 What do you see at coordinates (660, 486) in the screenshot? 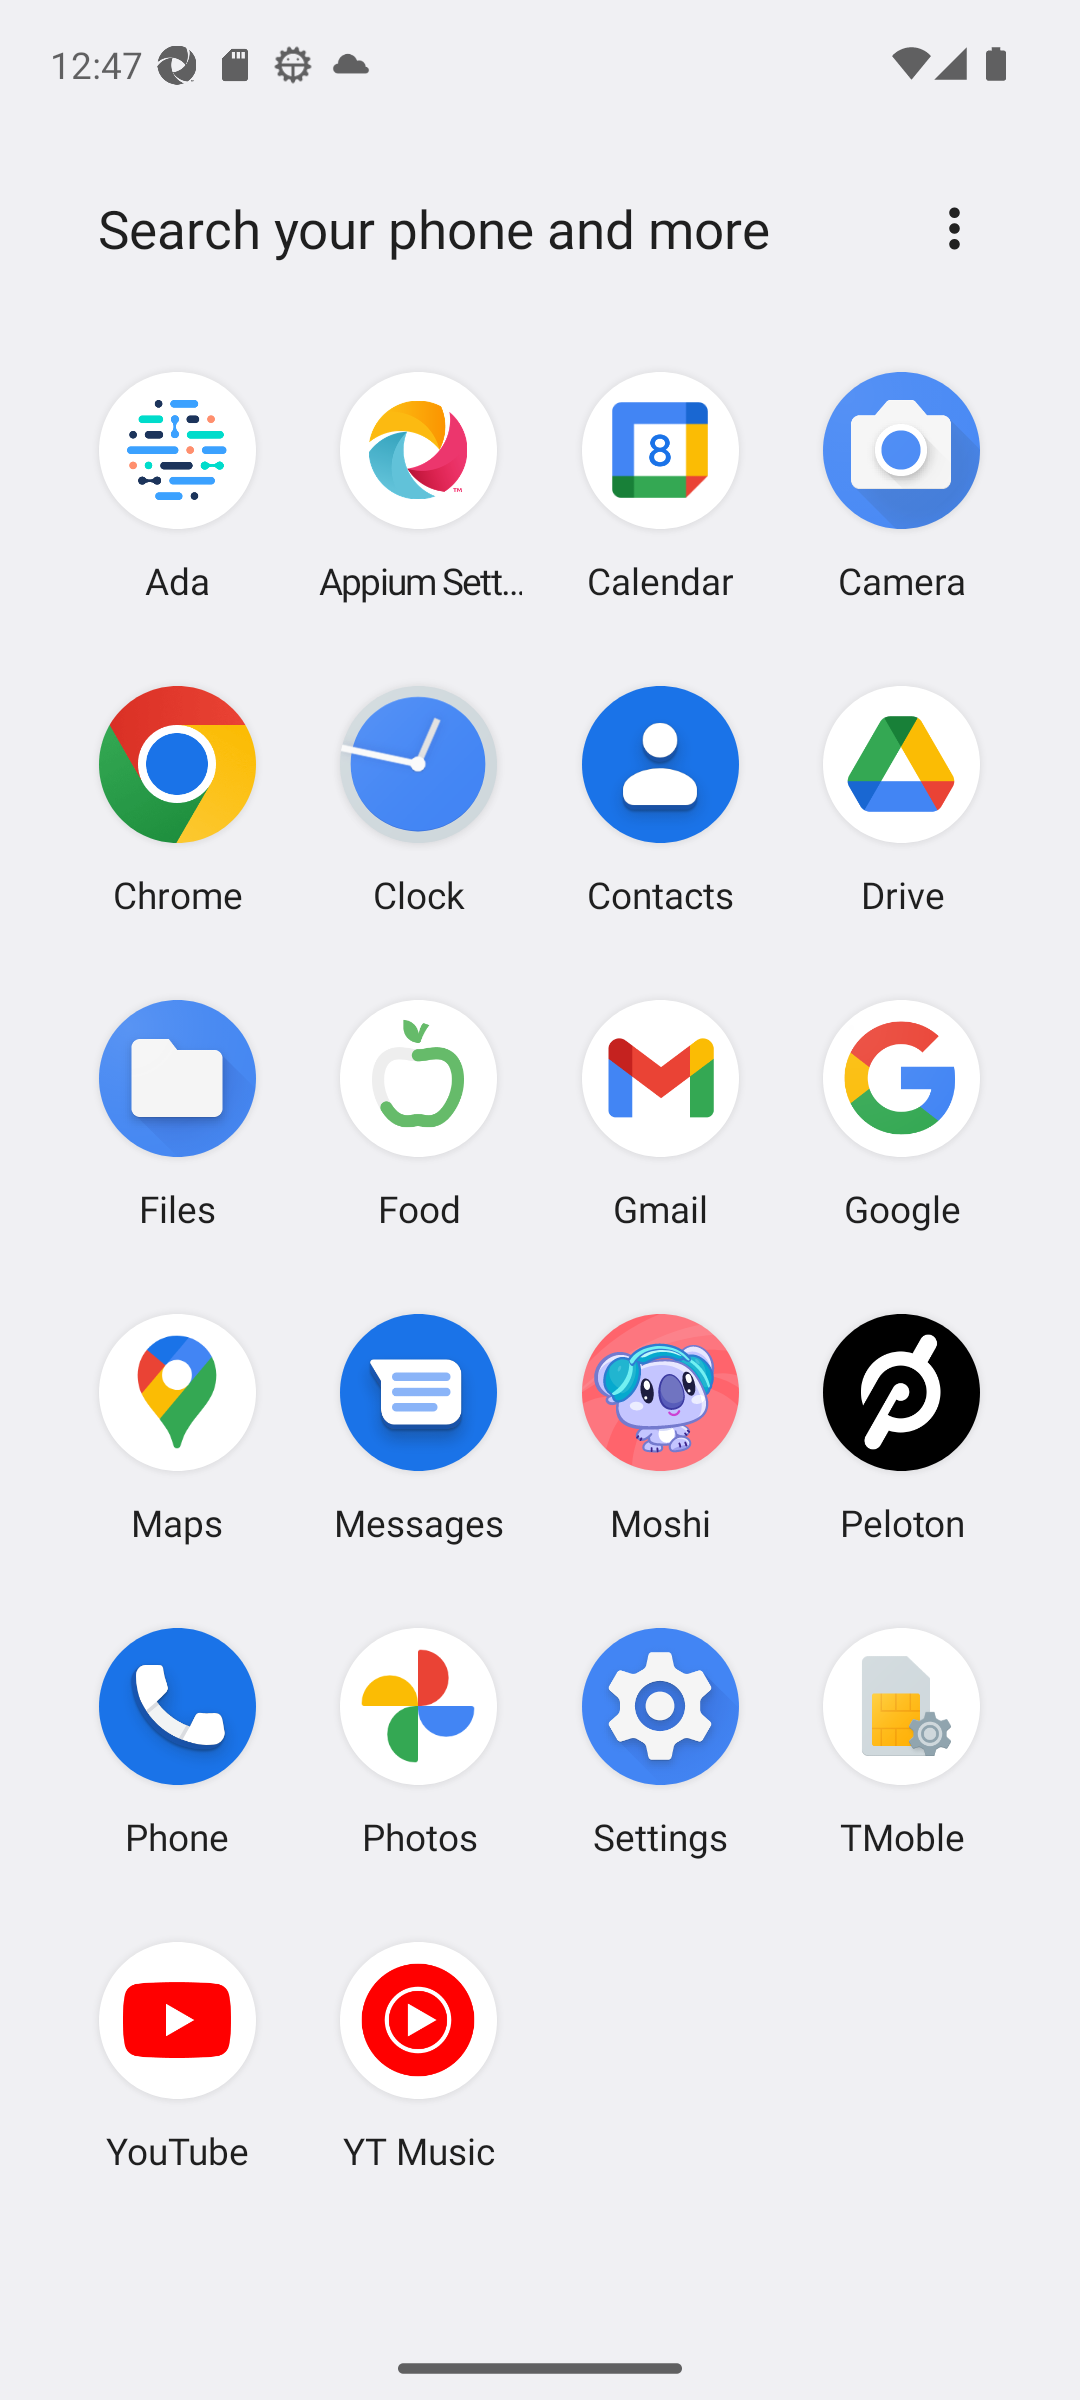
I see `Calendar` at bounding box center [660, 486].